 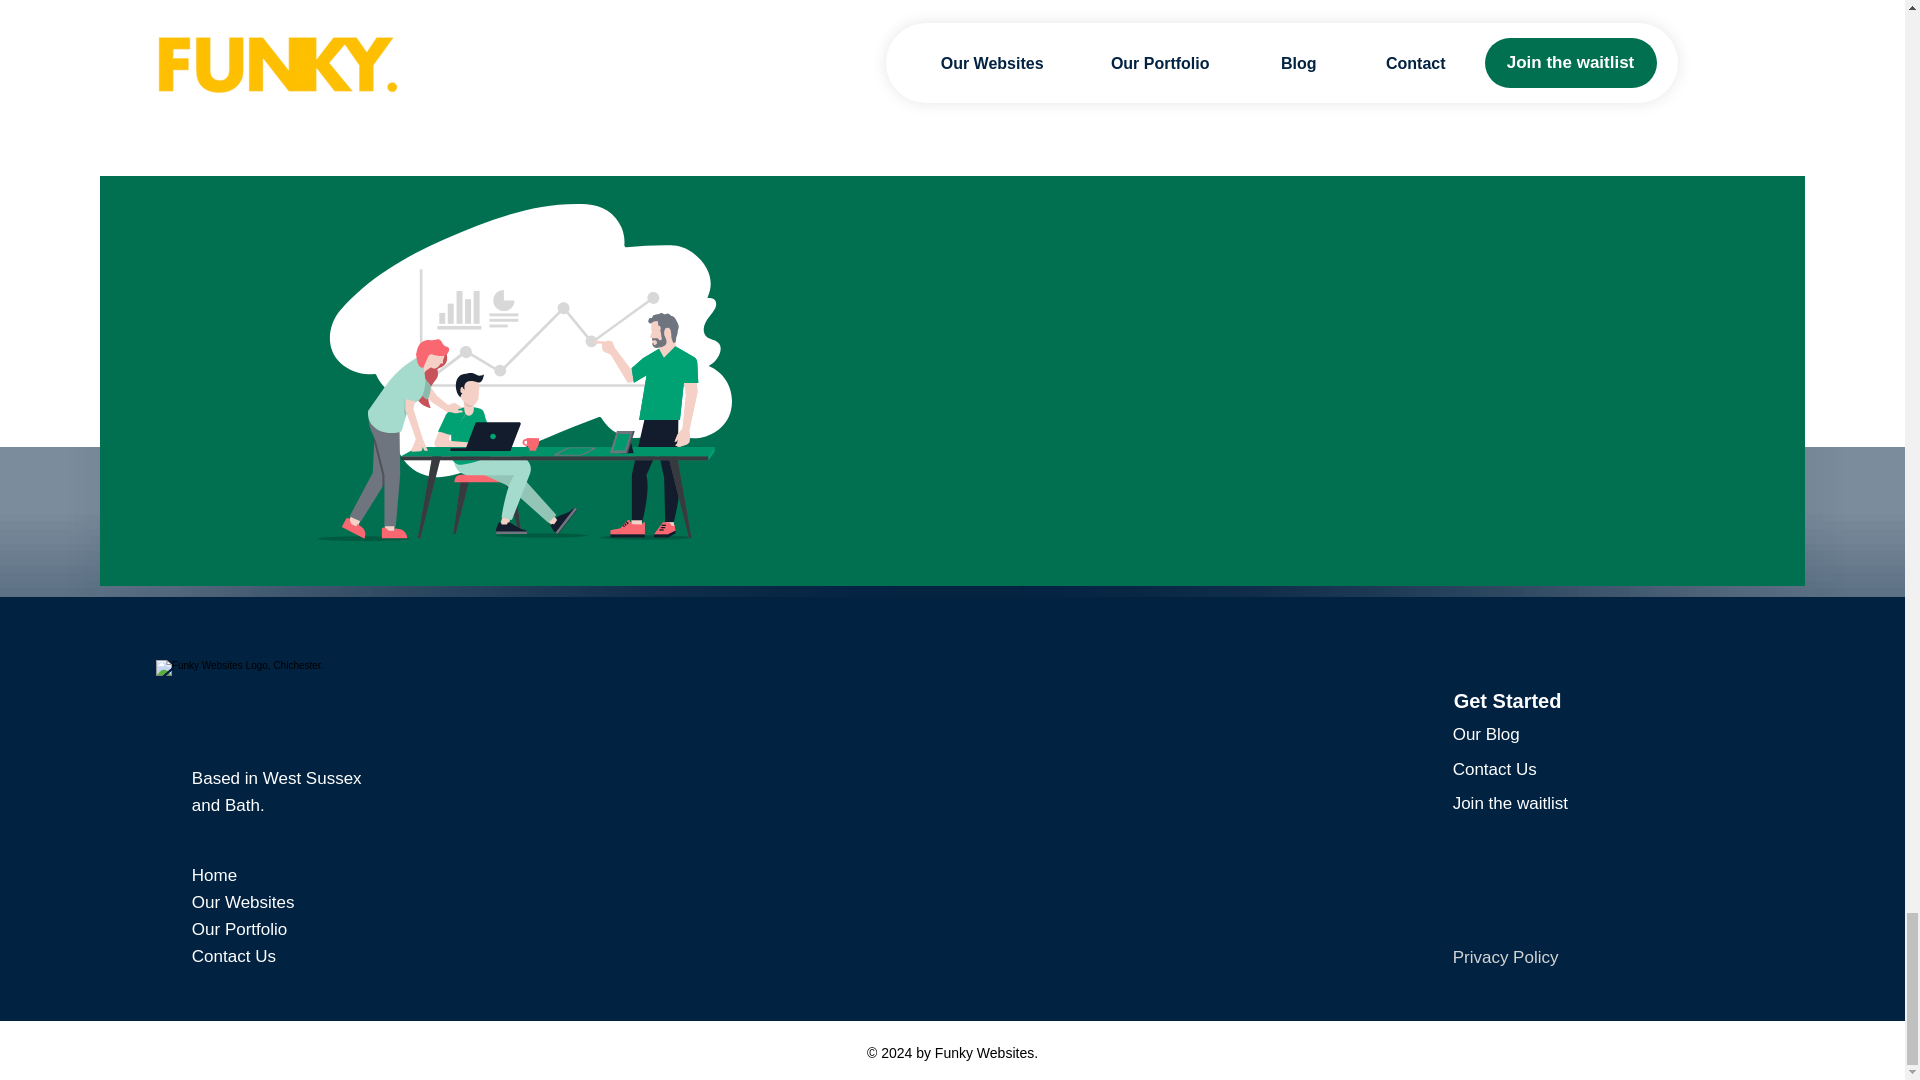 What do you see at coordinates (244, 902) in the screenshot?
I see `Our Websites` at bounding box center [244, 902].